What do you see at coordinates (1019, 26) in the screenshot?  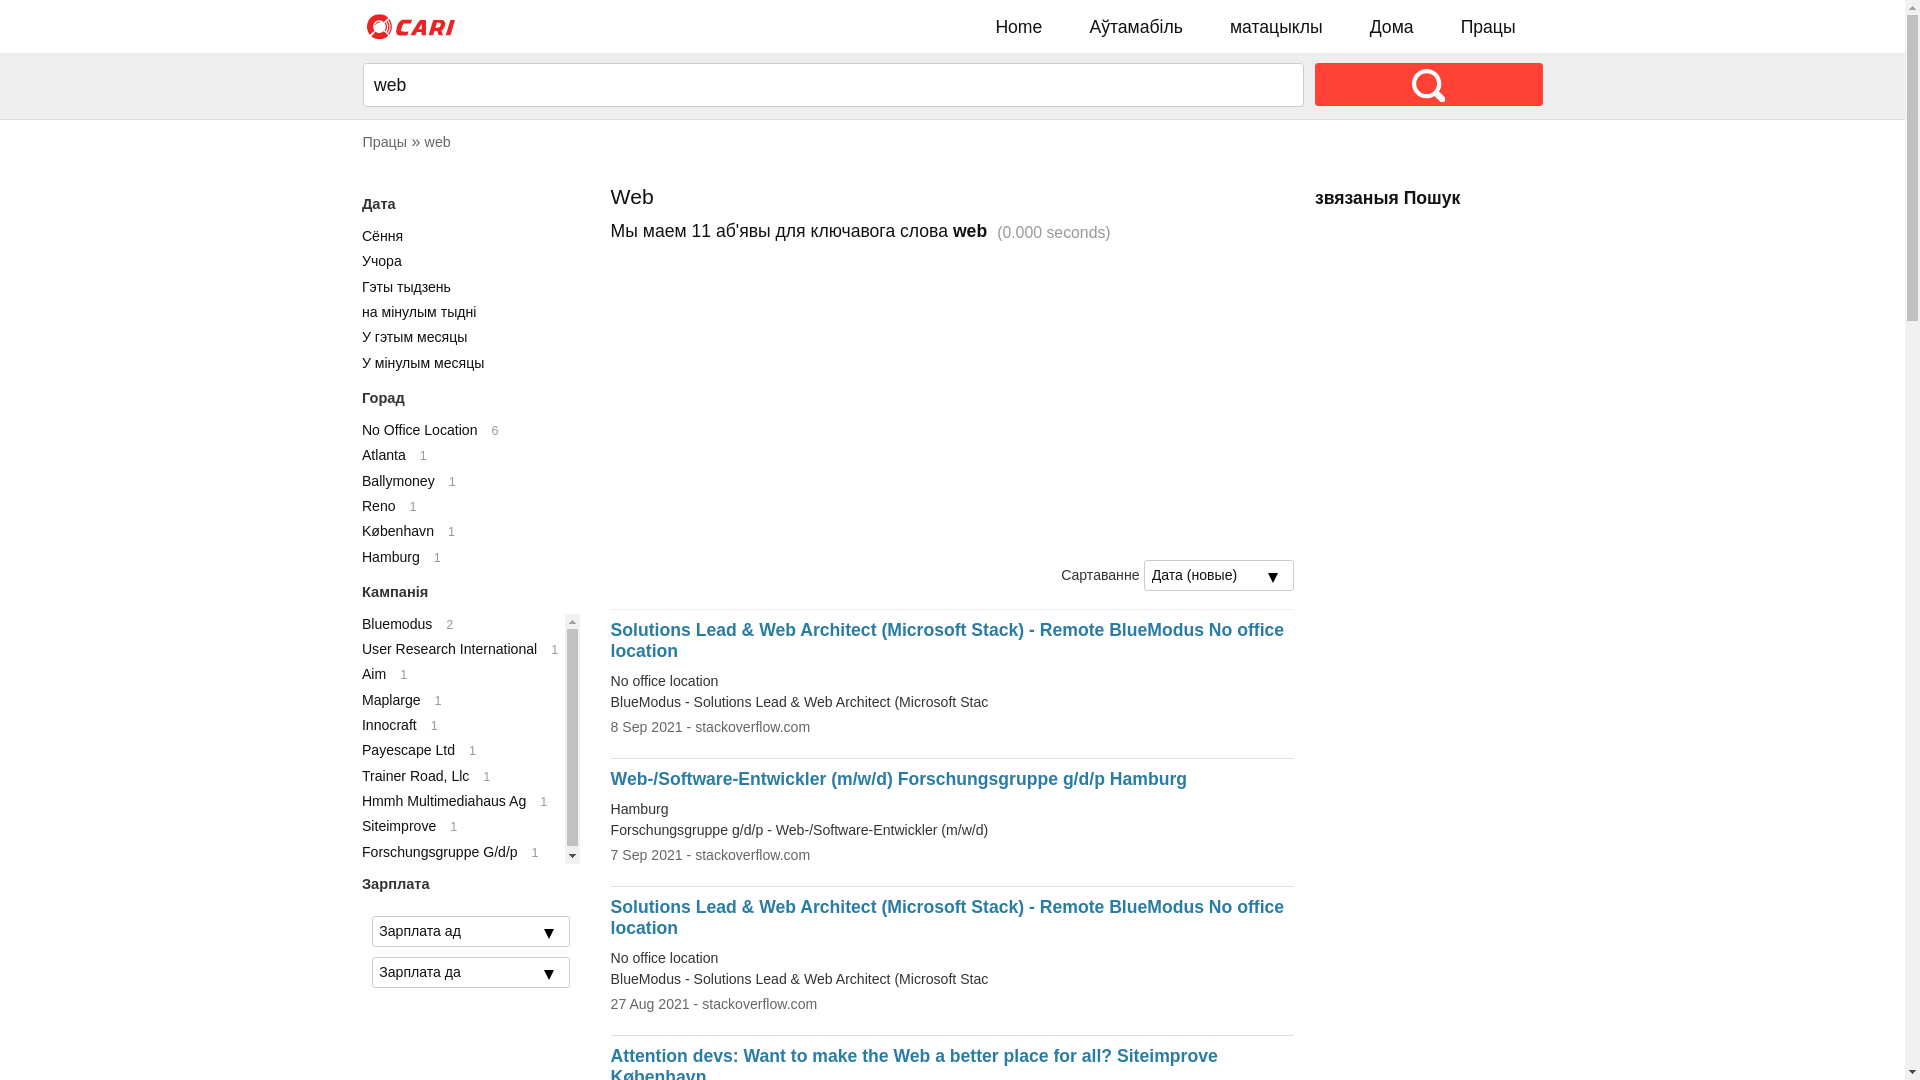 I see `Home` at bounding box center [1019, 26].